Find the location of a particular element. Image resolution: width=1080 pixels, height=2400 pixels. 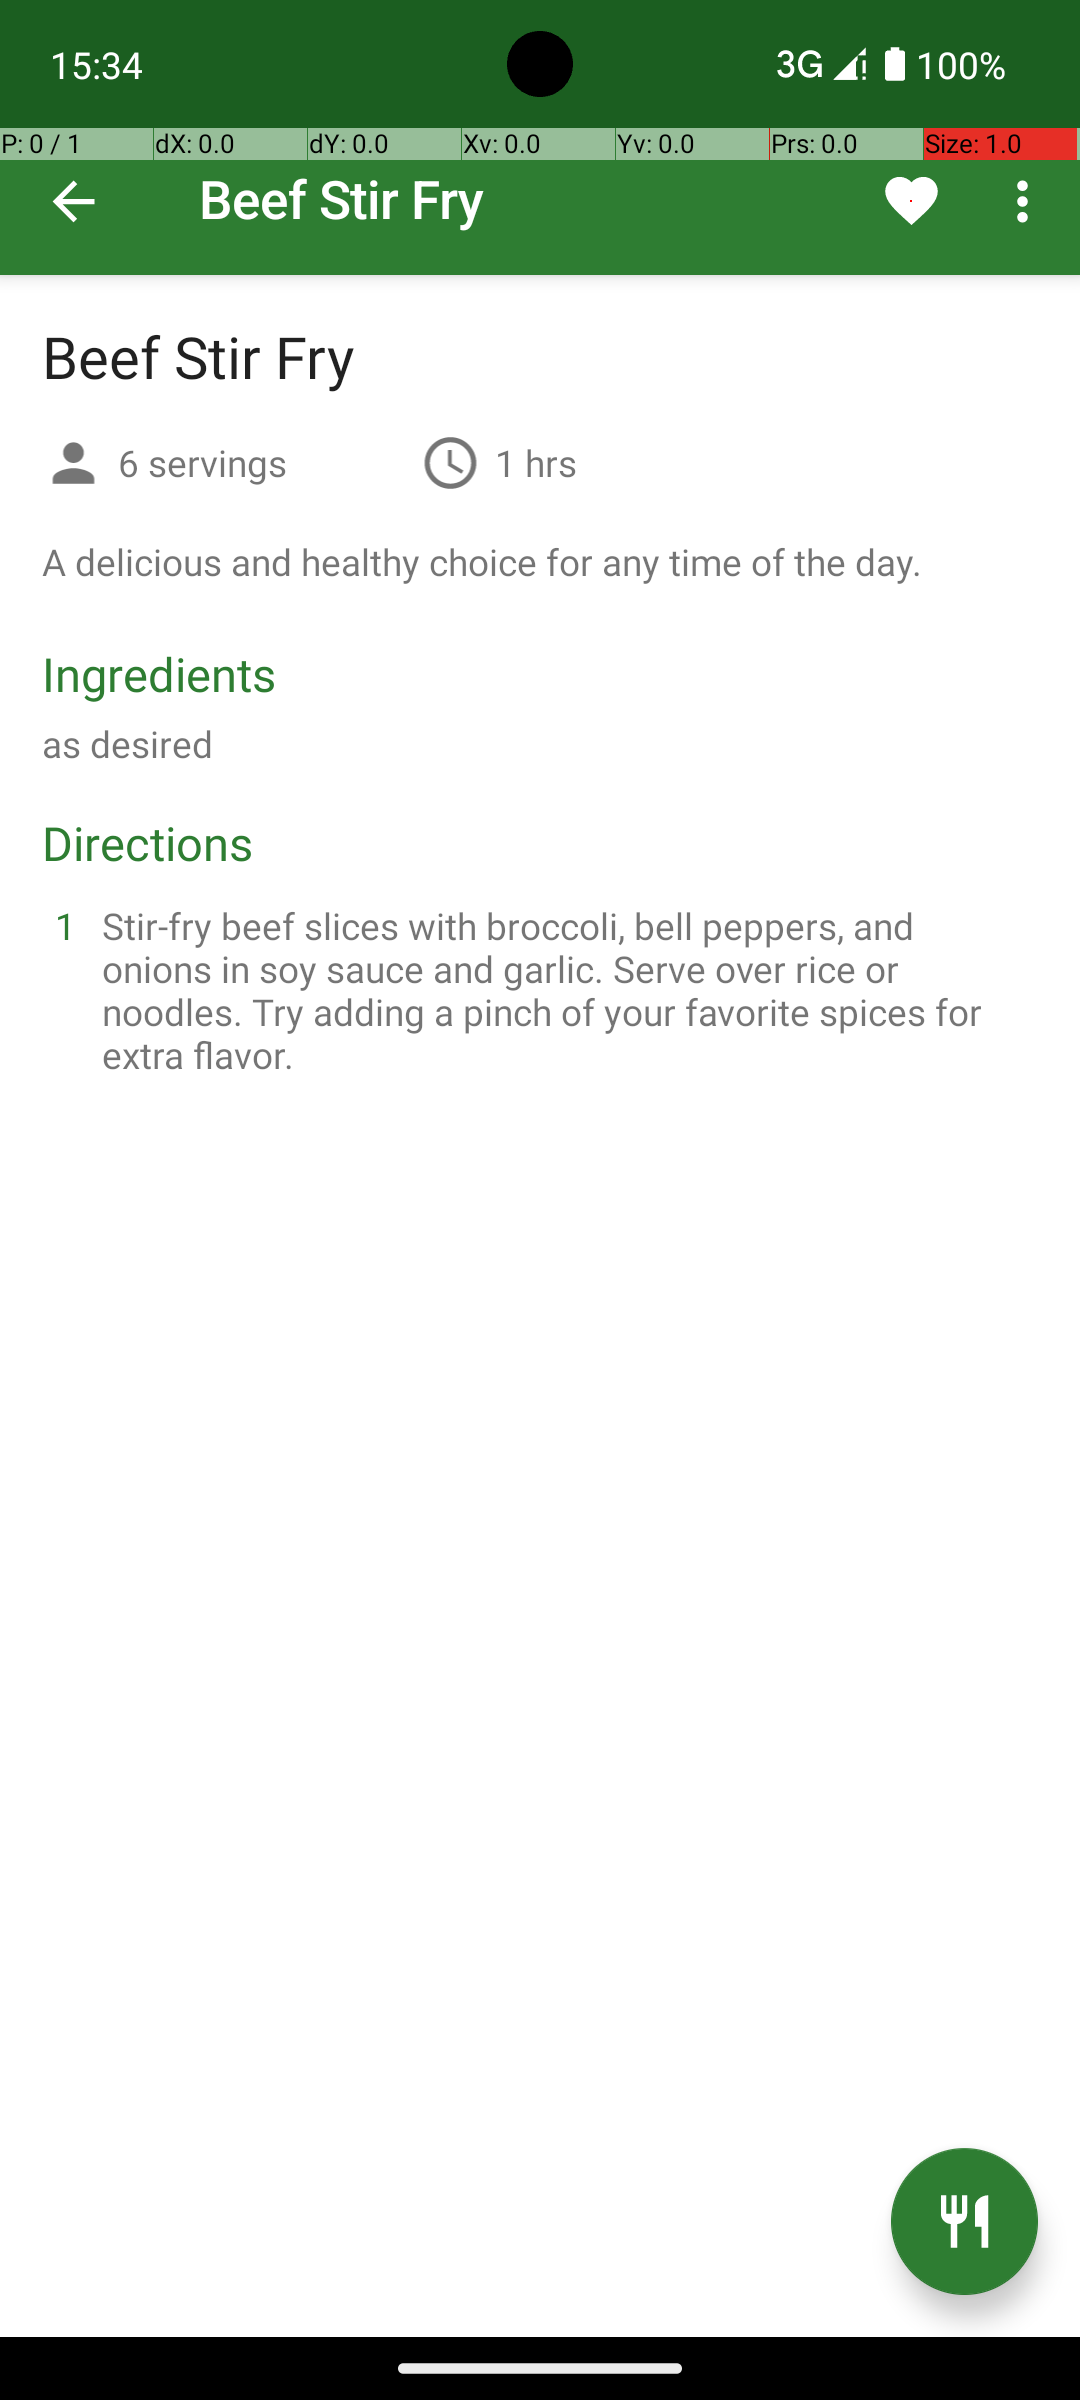

Beef Stir Fry is located at coordinates (540, 138).